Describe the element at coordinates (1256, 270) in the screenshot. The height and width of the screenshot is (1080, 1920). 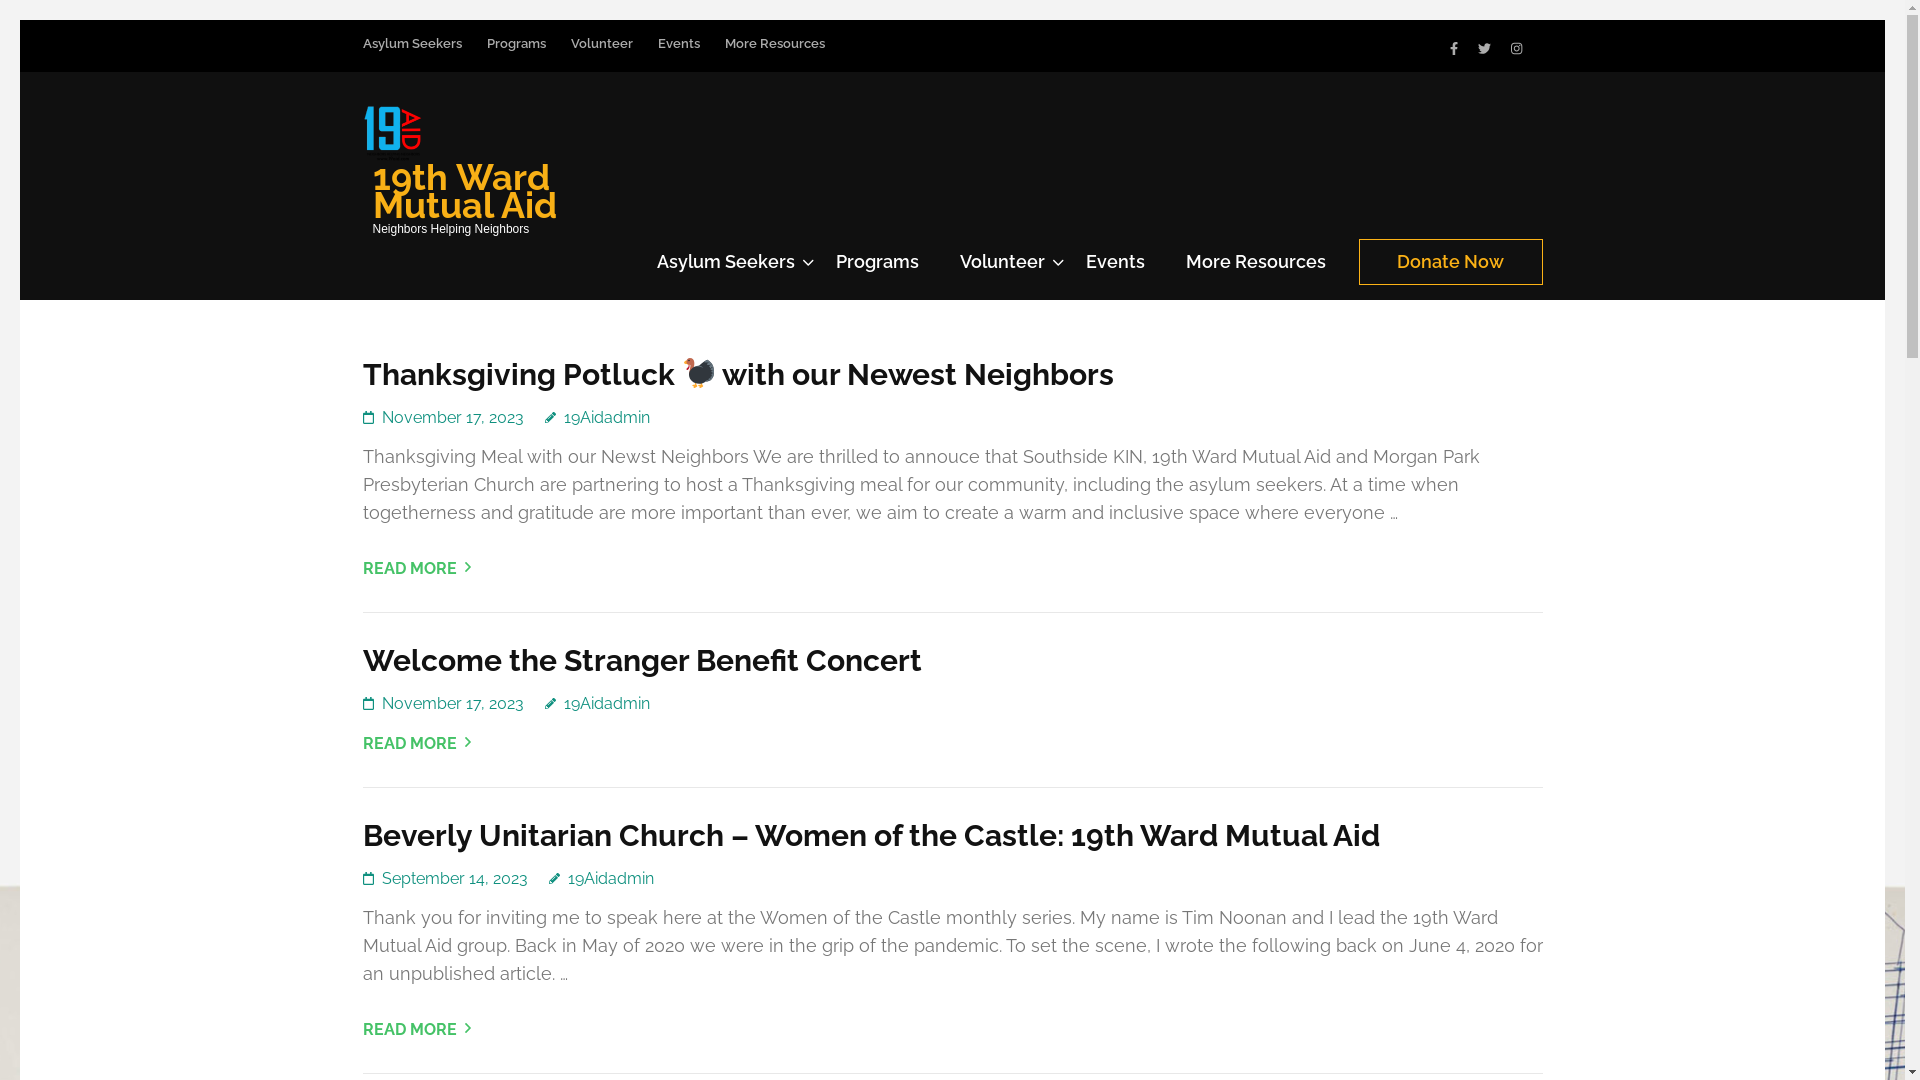
I see `More Resources` at that location.